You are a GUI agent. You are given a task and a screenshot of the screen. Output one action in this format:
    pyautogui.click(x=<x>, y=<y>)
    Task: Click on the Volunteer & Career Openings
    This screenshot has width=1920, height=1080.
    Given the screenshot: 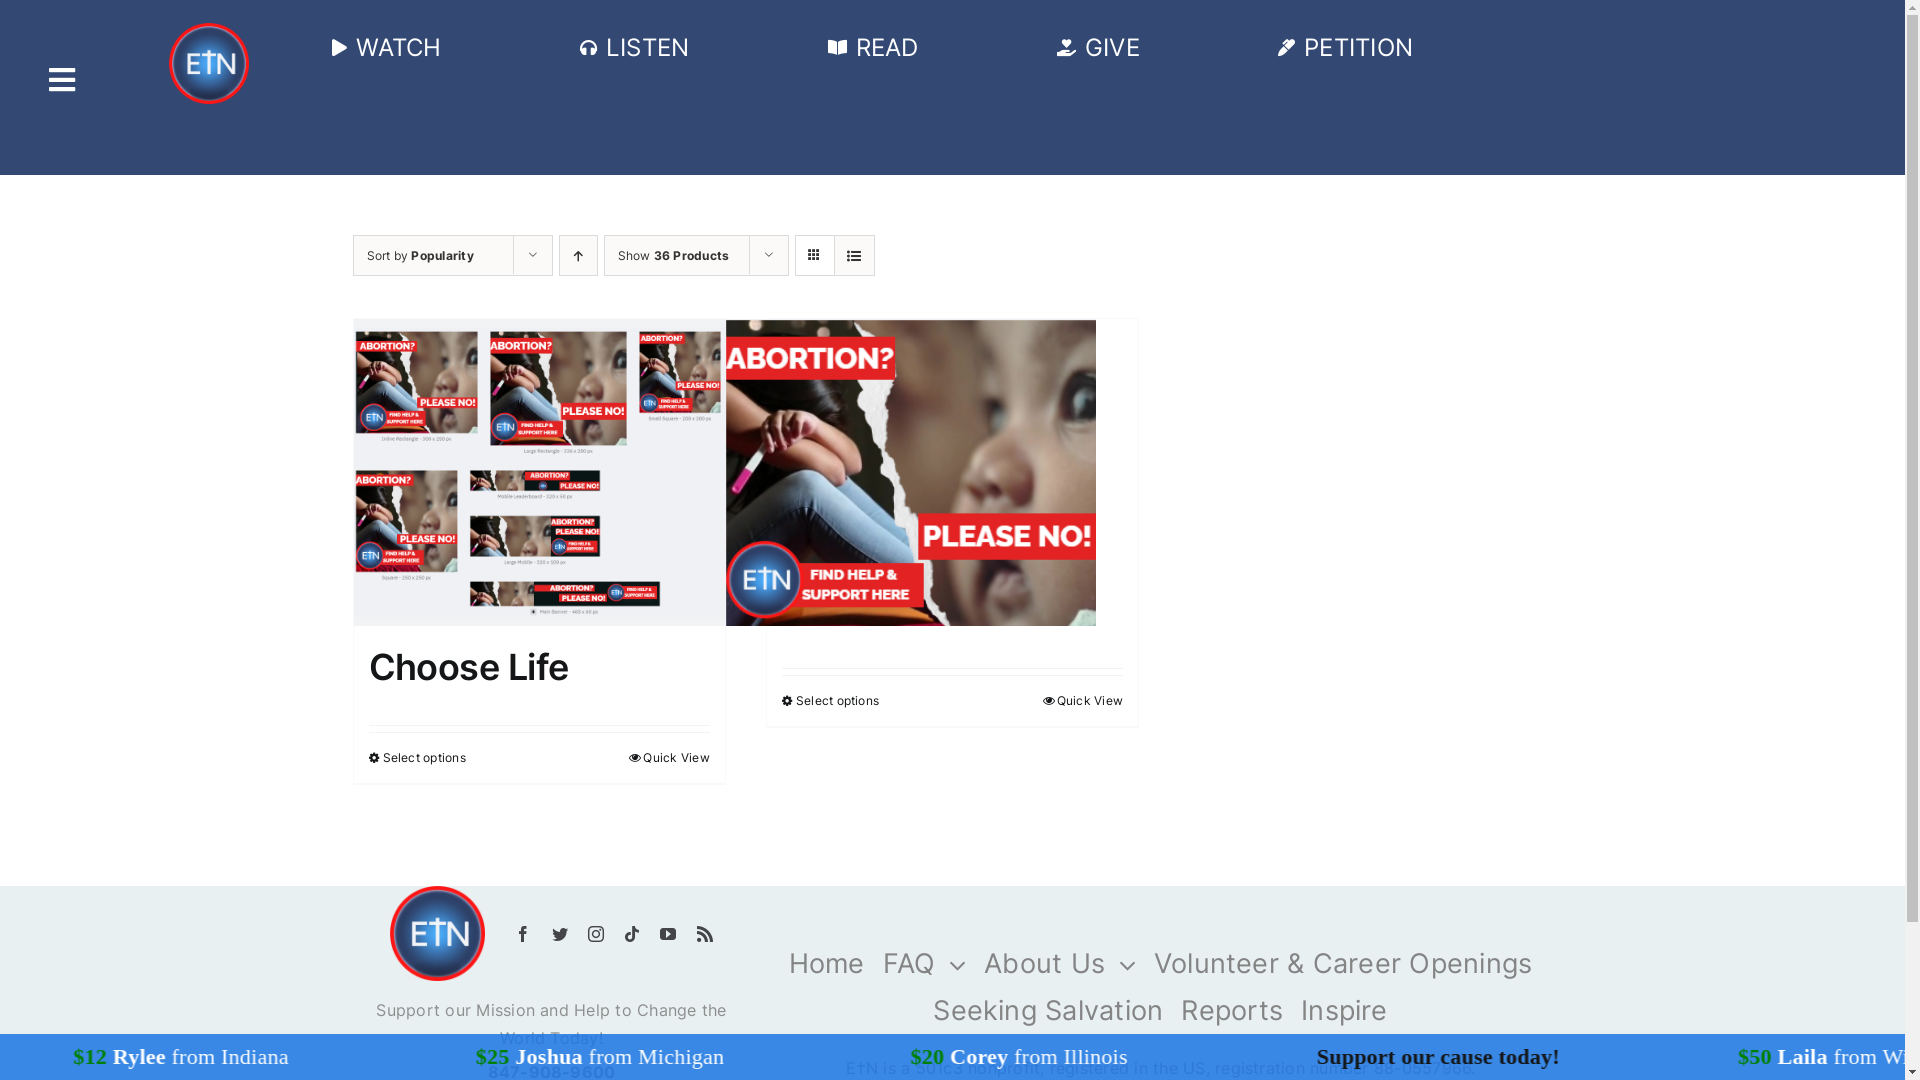 What is the action you would take?
    pyautogui.click(x=1343, y=964)
    